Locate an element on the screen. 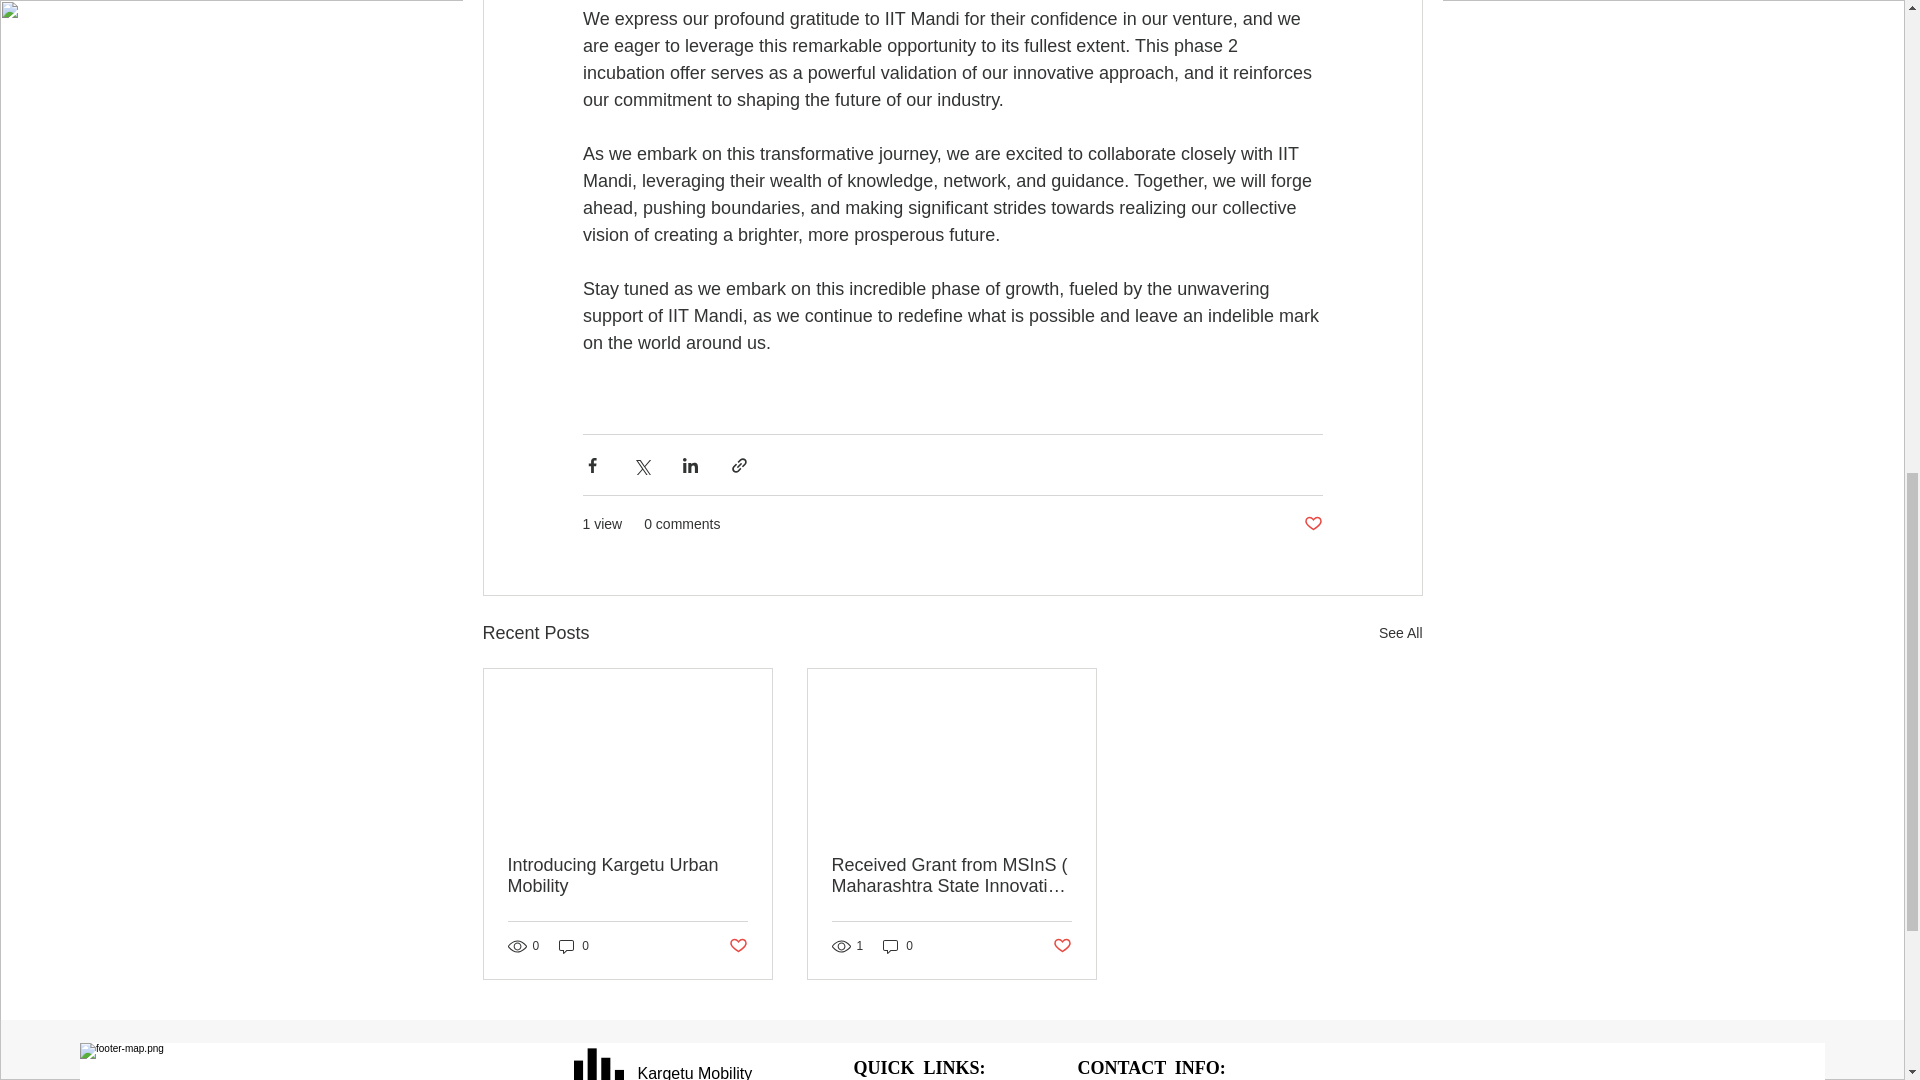 This screenshot has height=1080, width=1920. Post not marked as liked is located at coordinates (1312, 524).